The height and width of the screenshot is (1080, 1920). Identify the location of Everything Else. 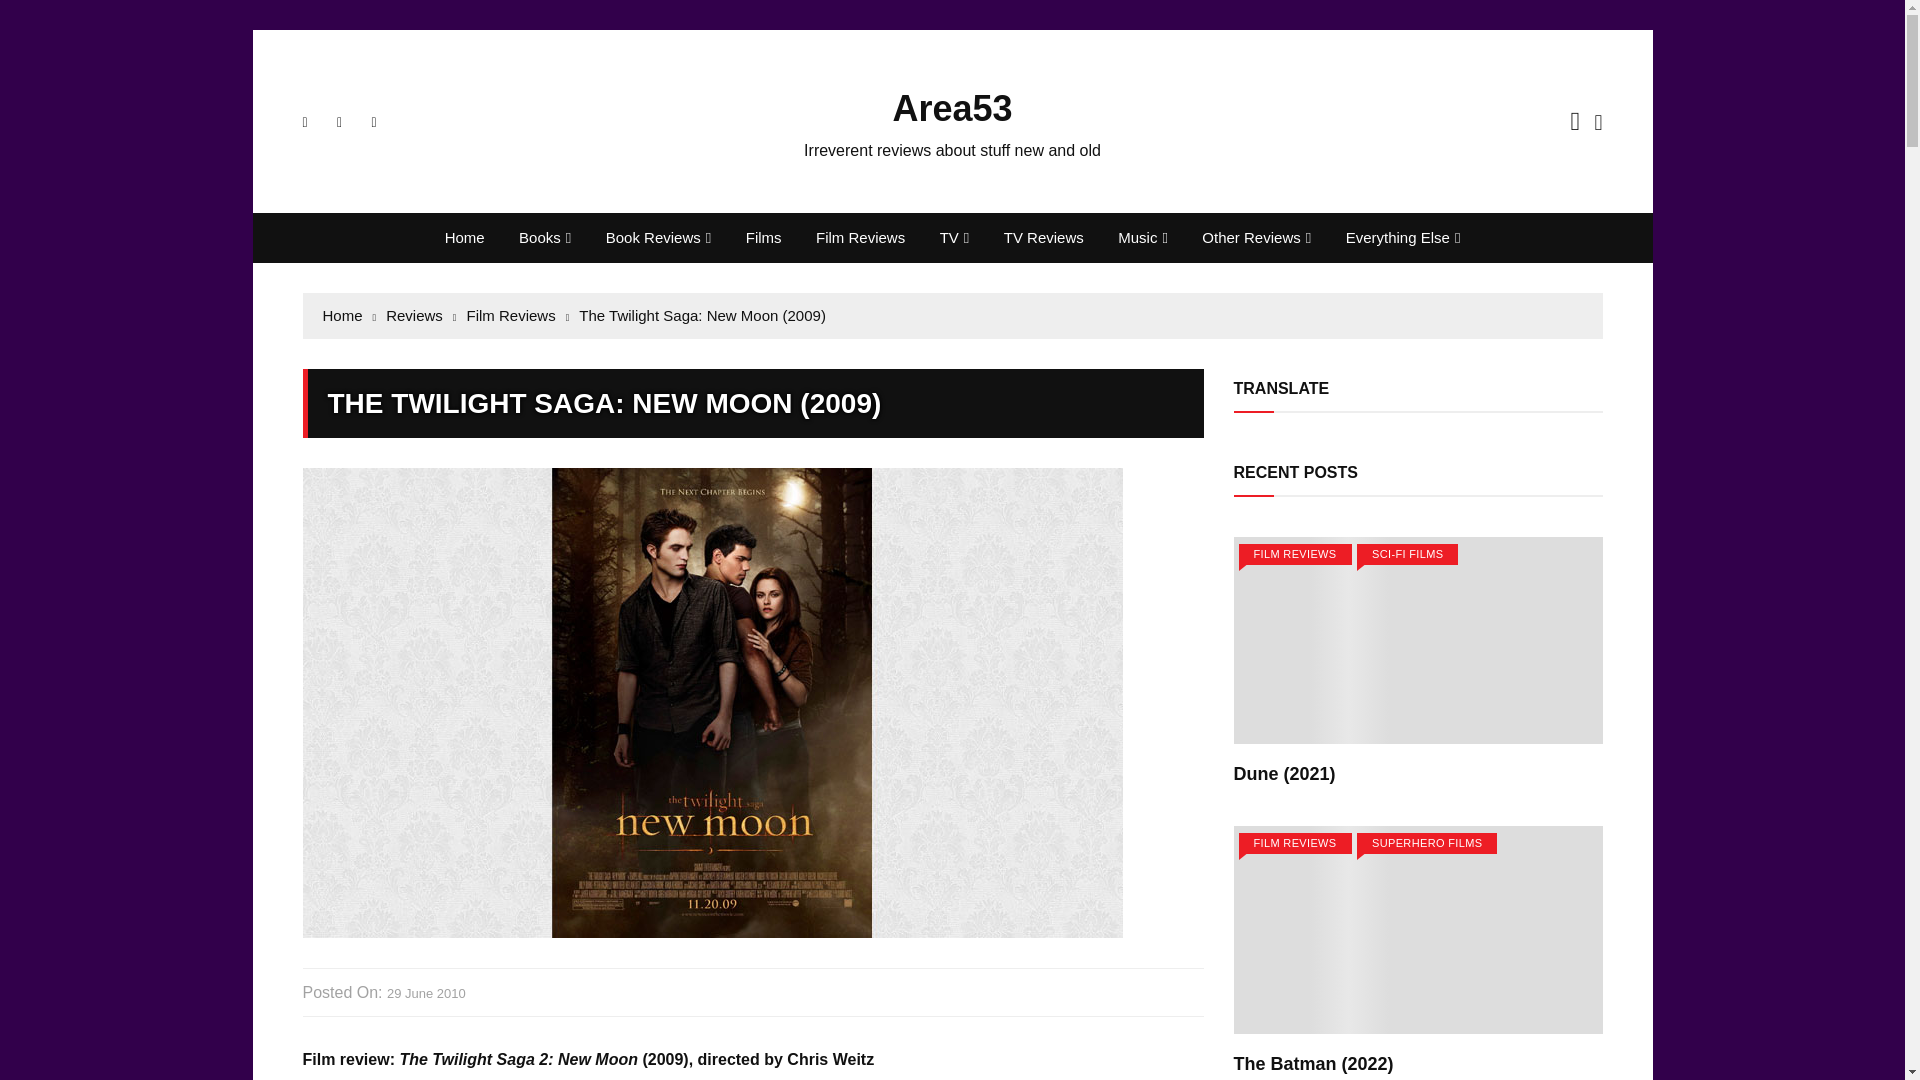
(1403, 238).